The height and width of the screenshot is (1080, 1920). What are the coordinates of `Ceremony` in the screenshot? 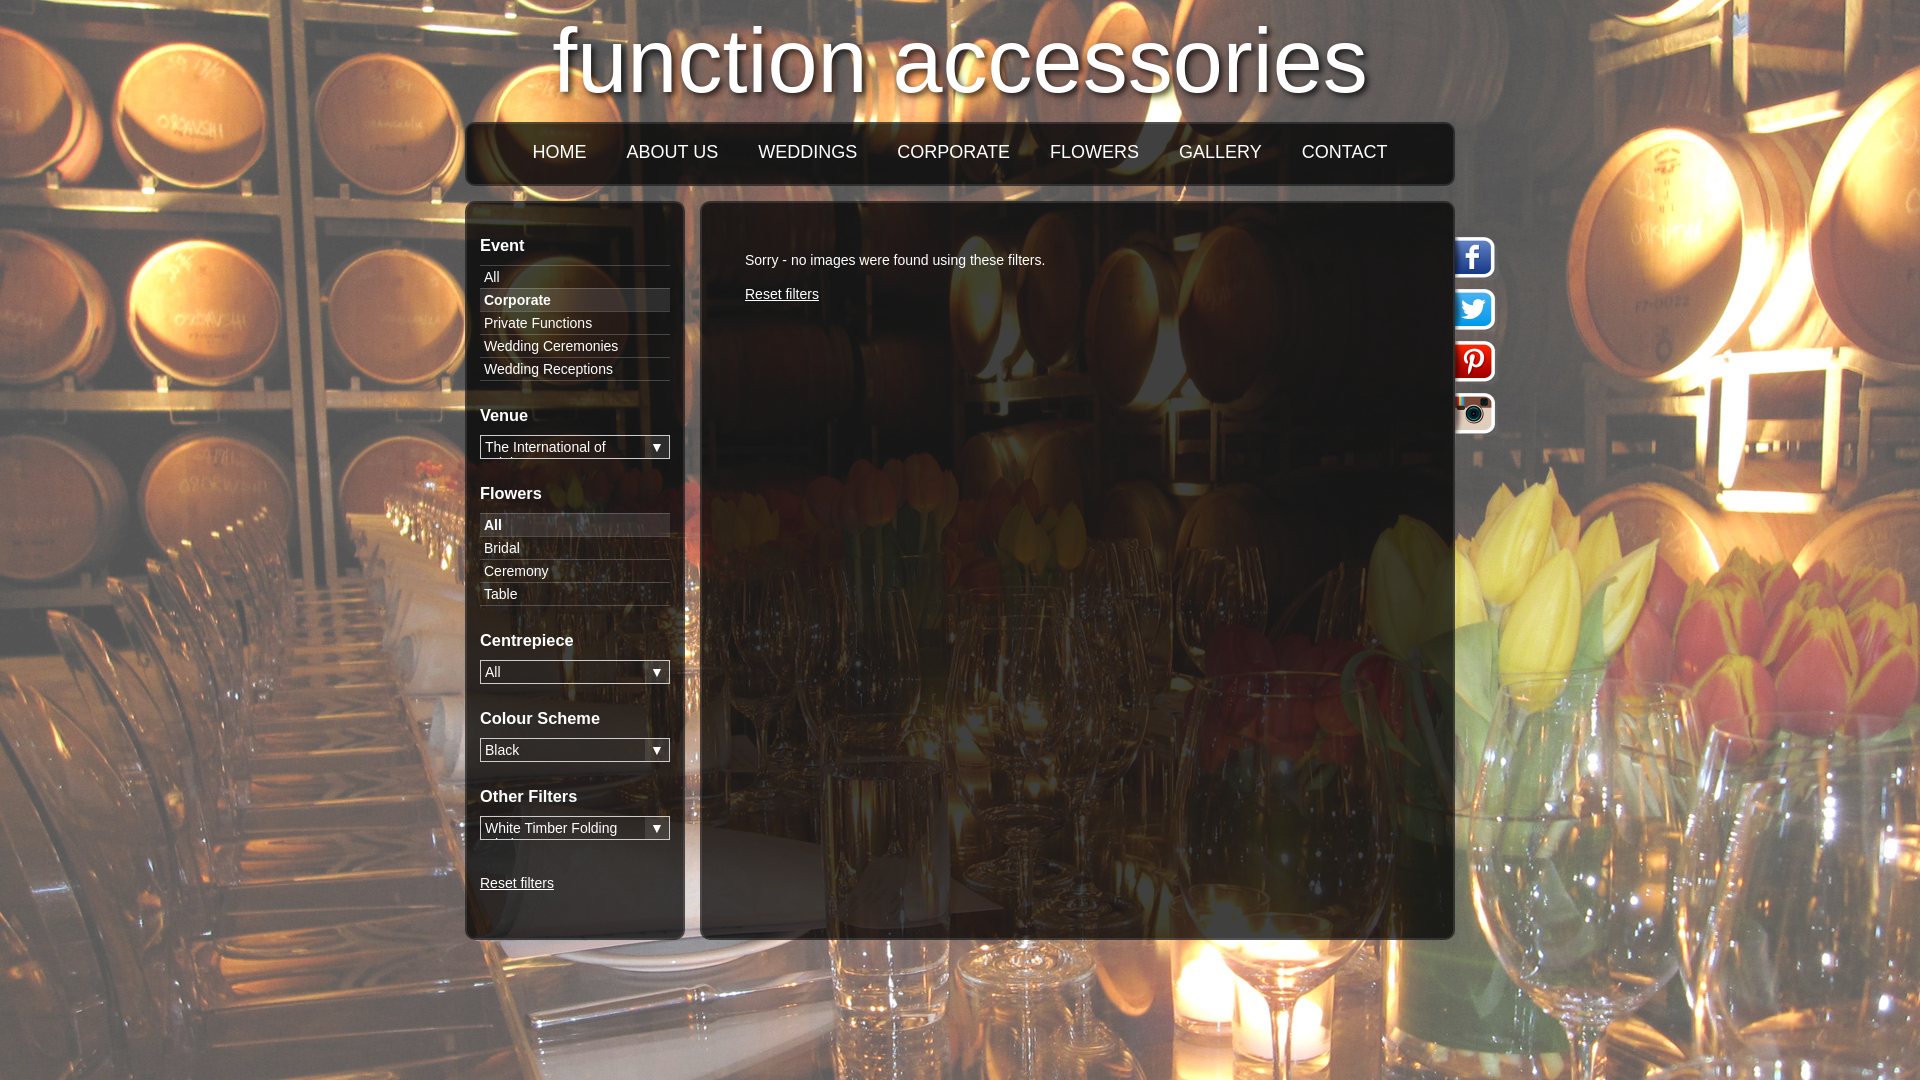 It's located at (575, 570).